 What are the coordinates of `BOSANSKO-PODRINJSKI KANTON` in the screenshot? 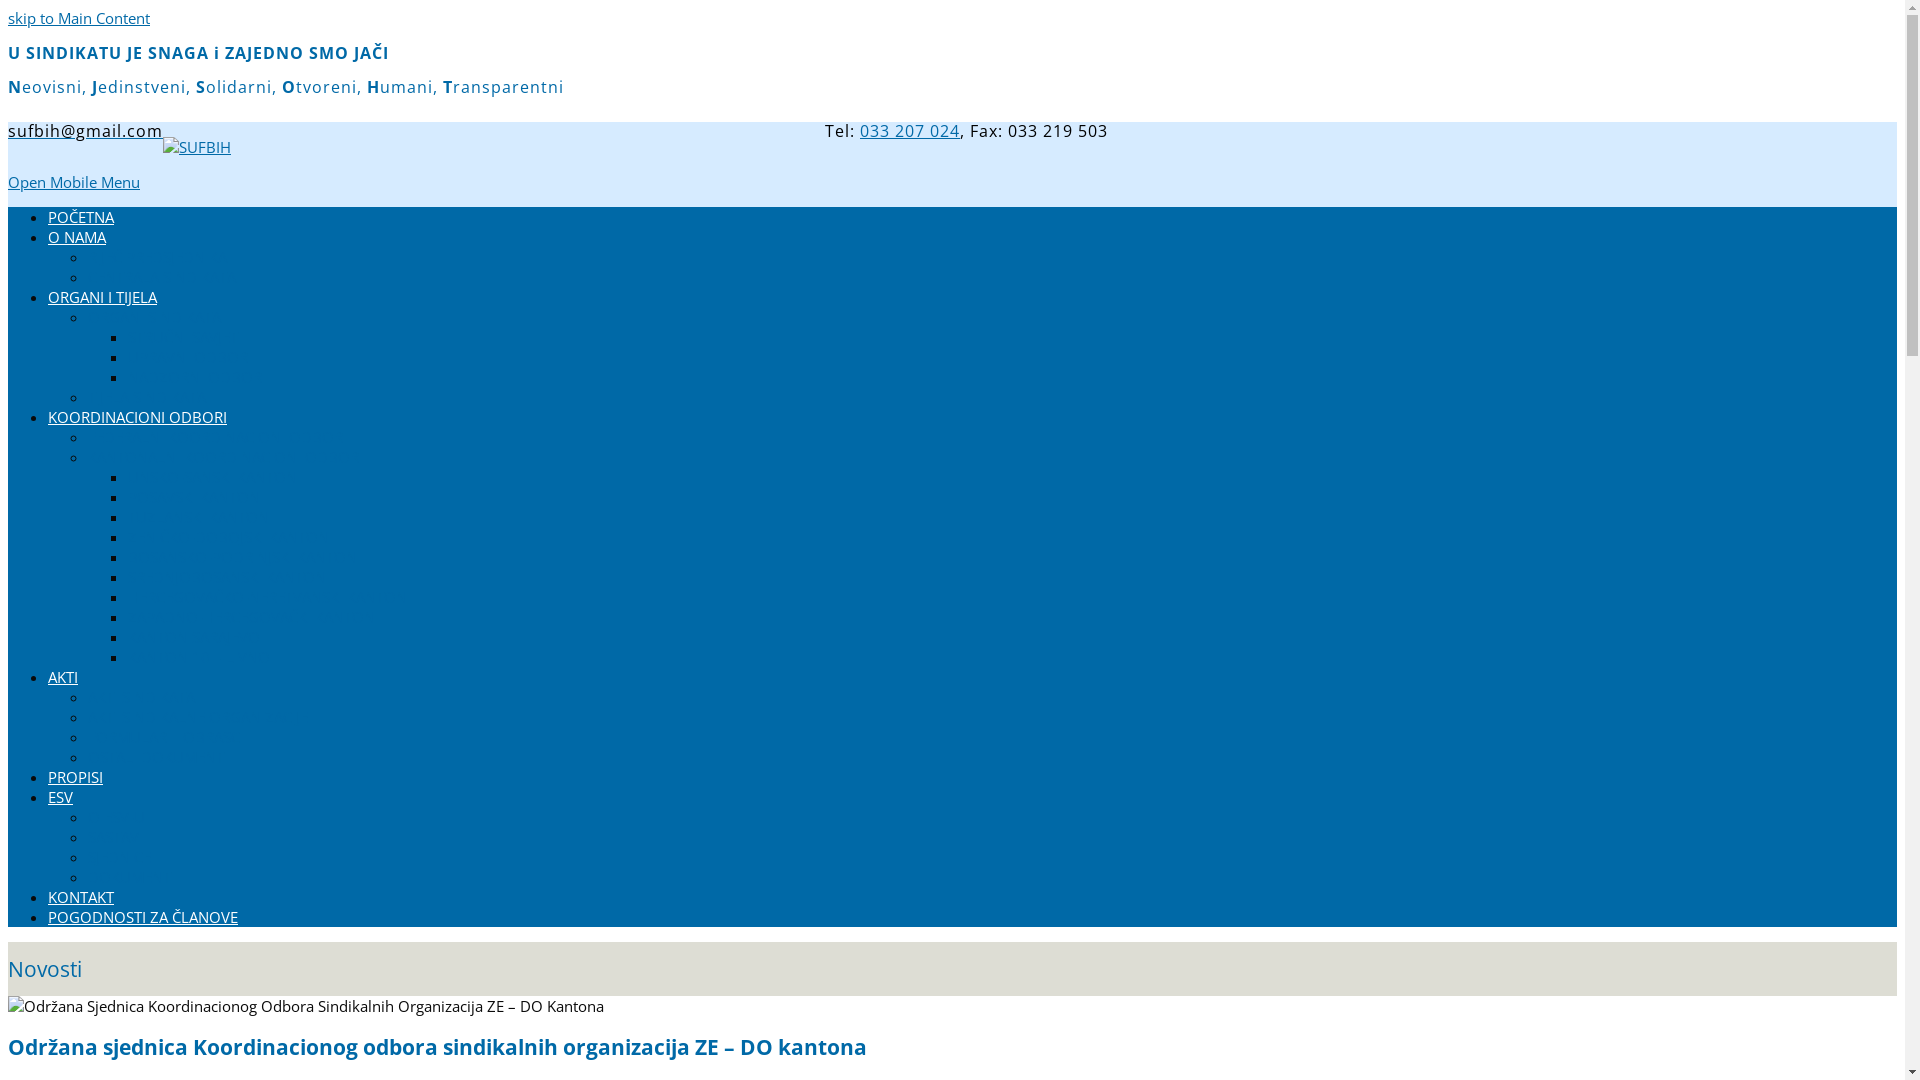 It's located at (242, 557).